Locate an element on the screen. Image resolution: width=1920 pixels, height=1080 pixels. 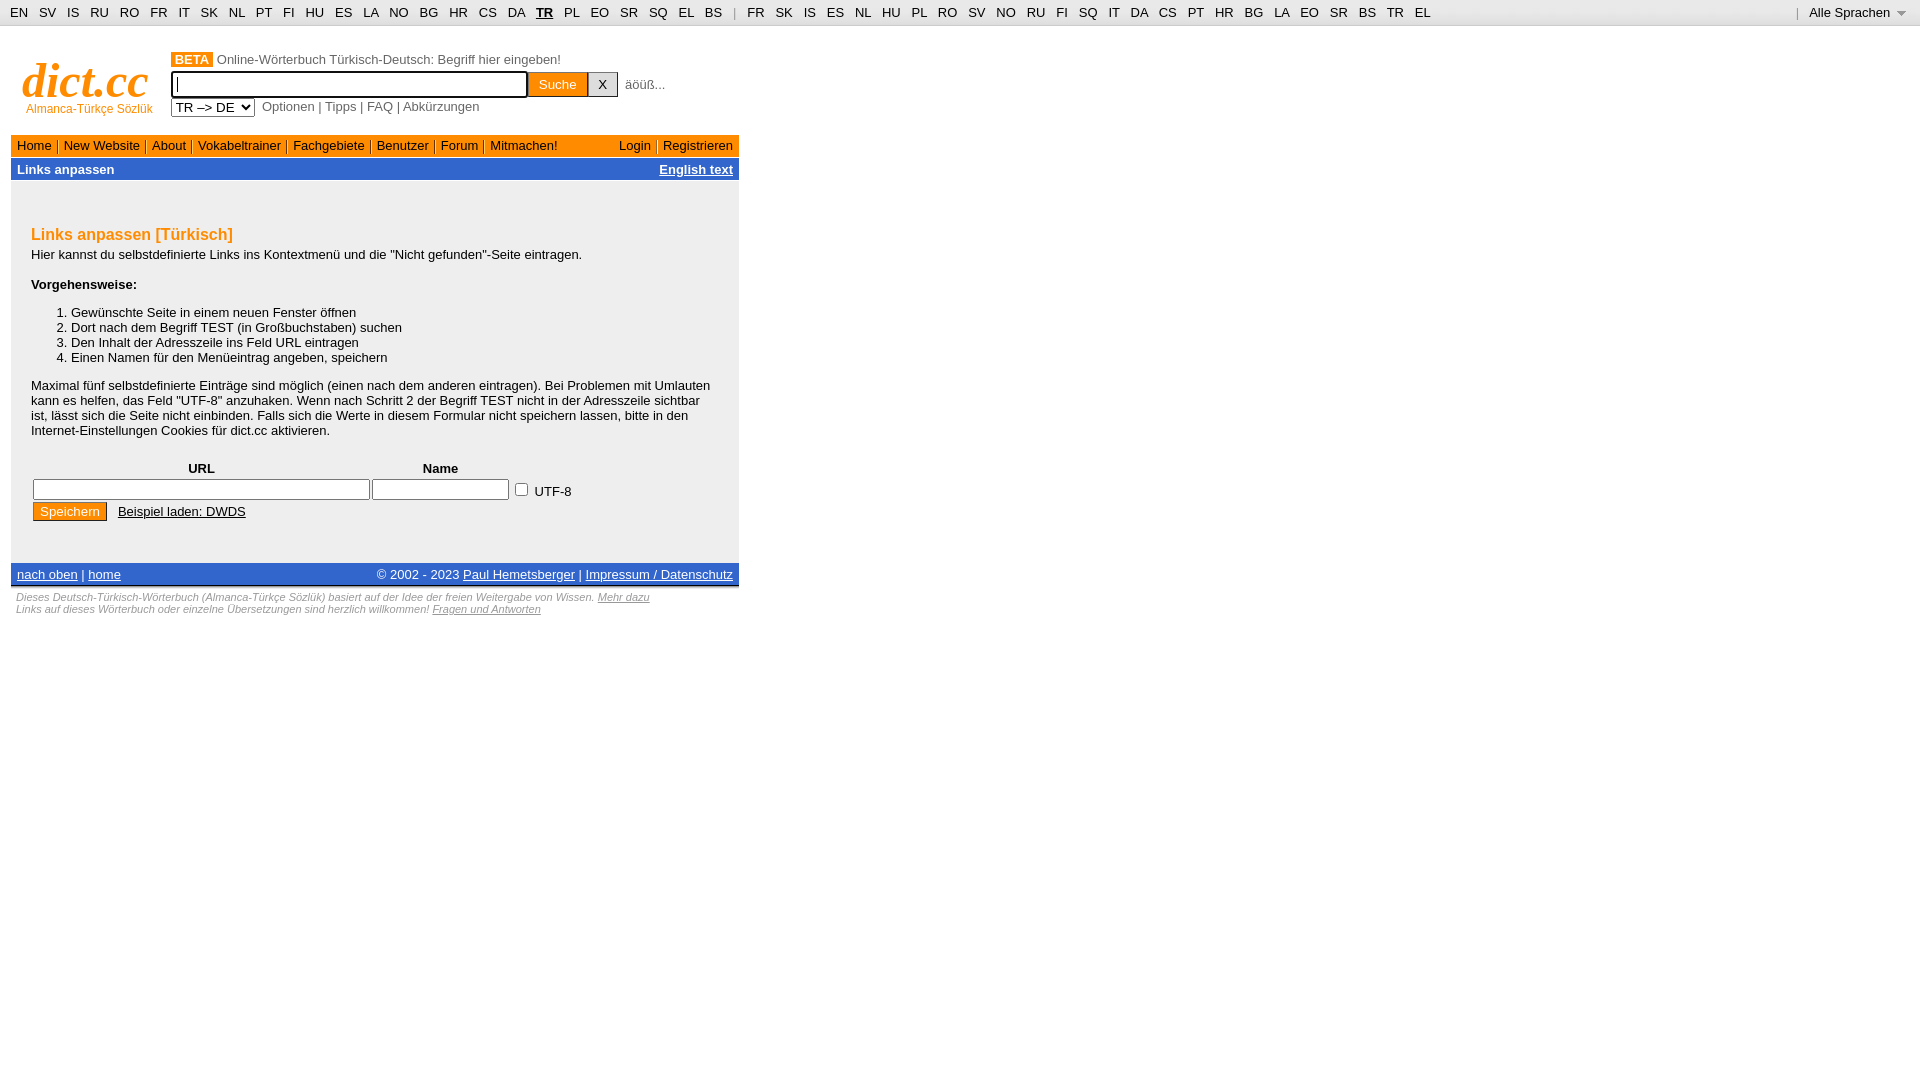
EL is located at coordinates (686, 12).